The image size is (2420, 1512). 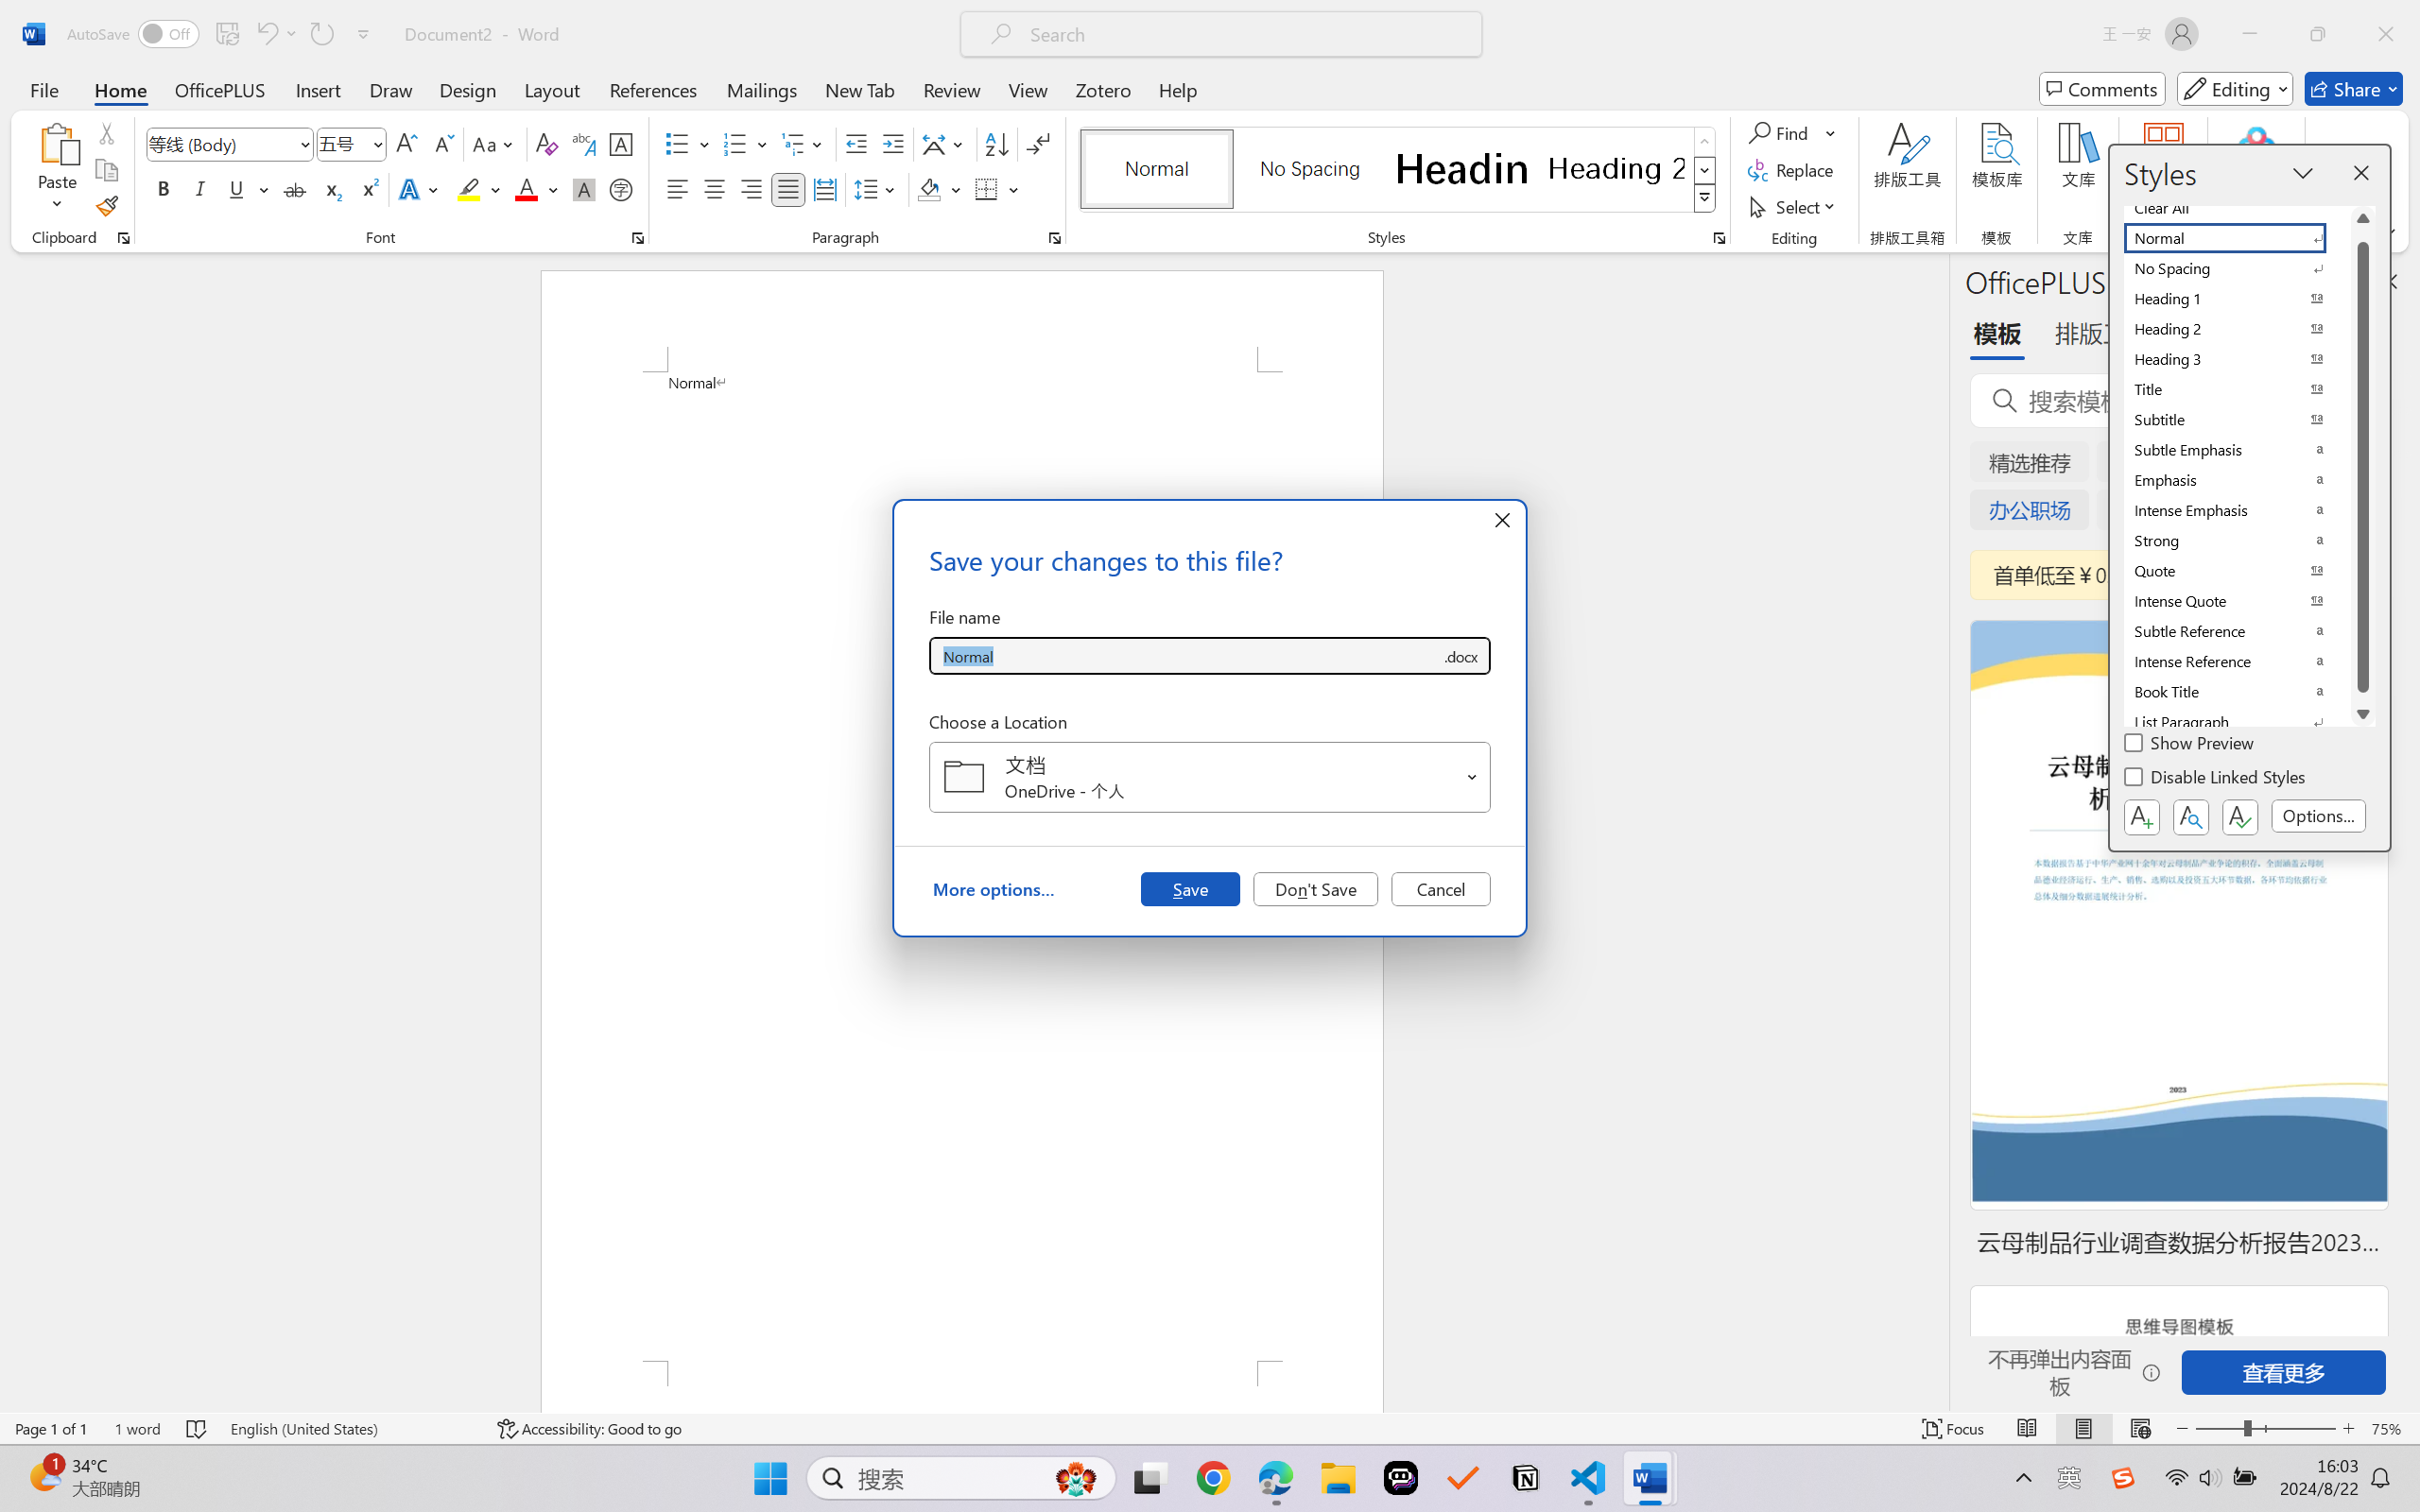 What do you see at coordinates (987, 189) in the screenshot?
I see `Borders` at bounding box center [987, 189].